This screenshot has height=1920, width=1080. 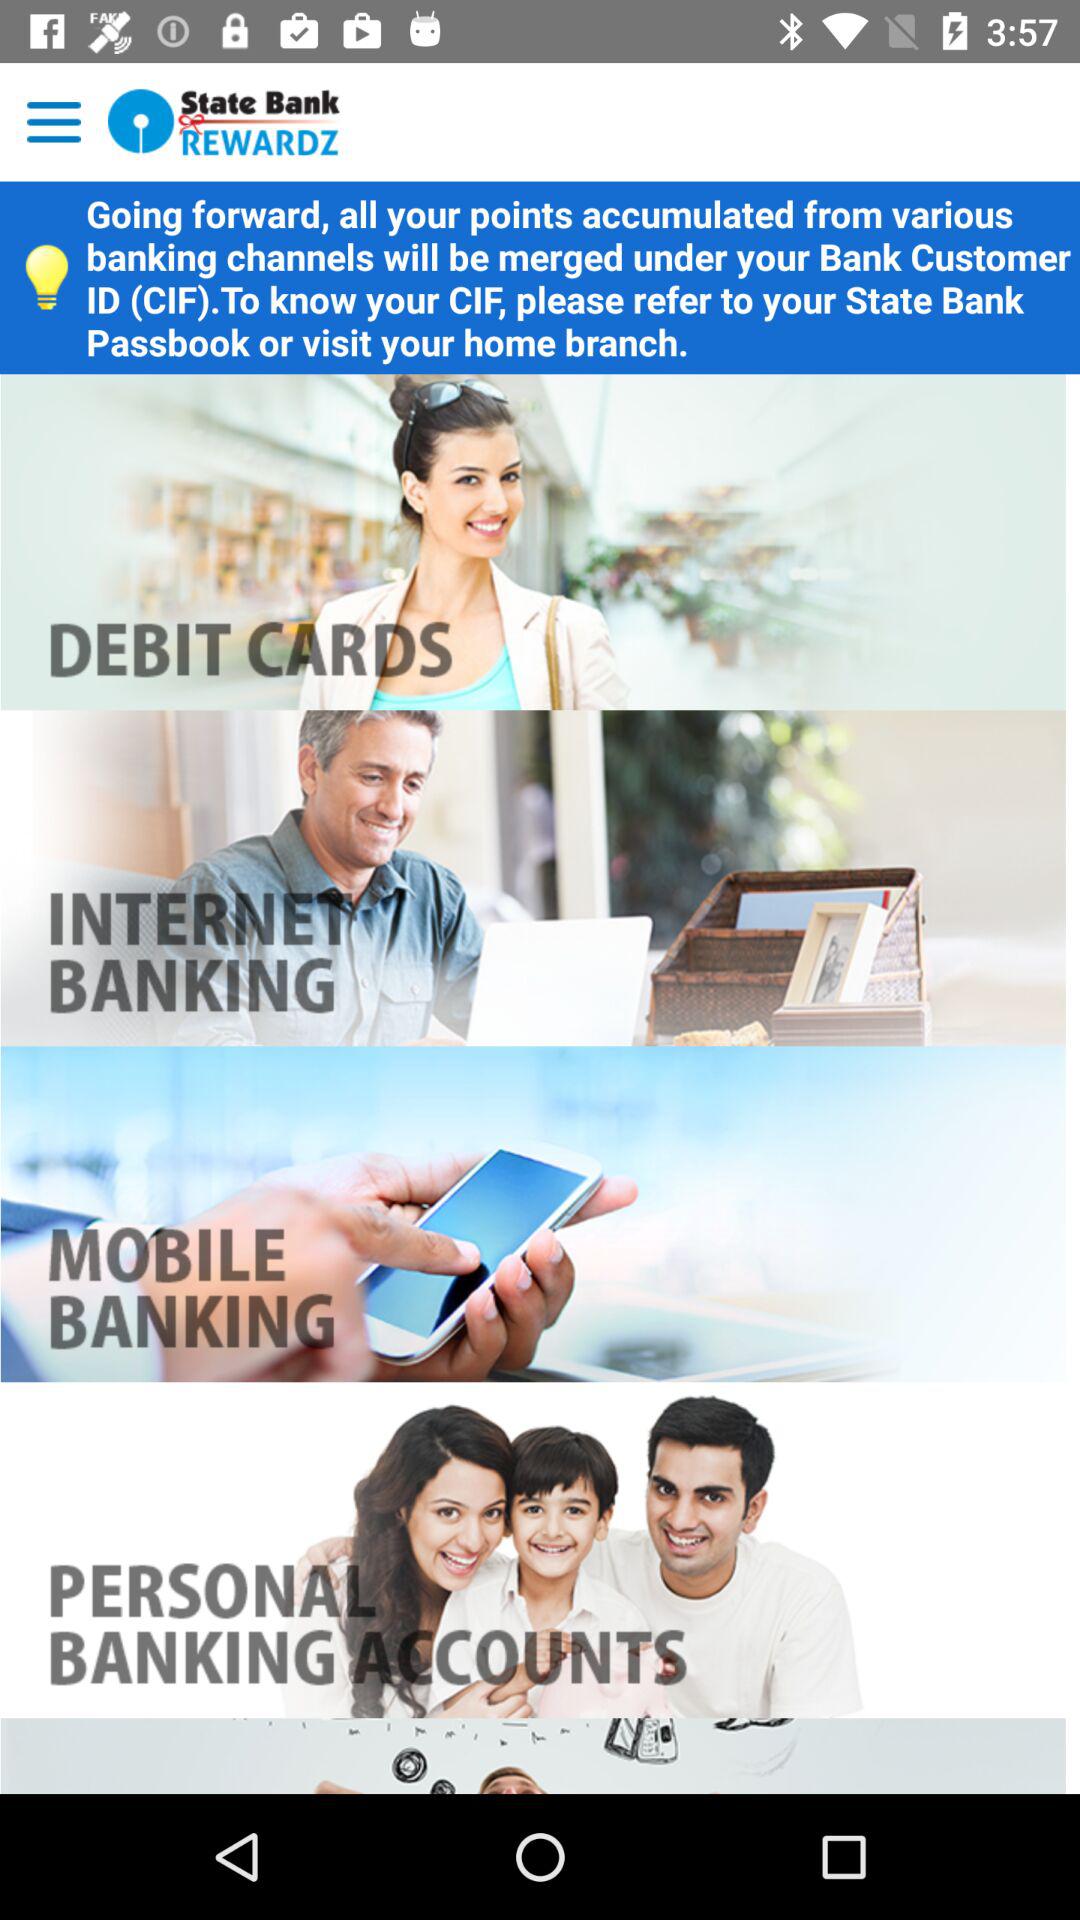 I want to click on go home, so click(x=224, y=122).